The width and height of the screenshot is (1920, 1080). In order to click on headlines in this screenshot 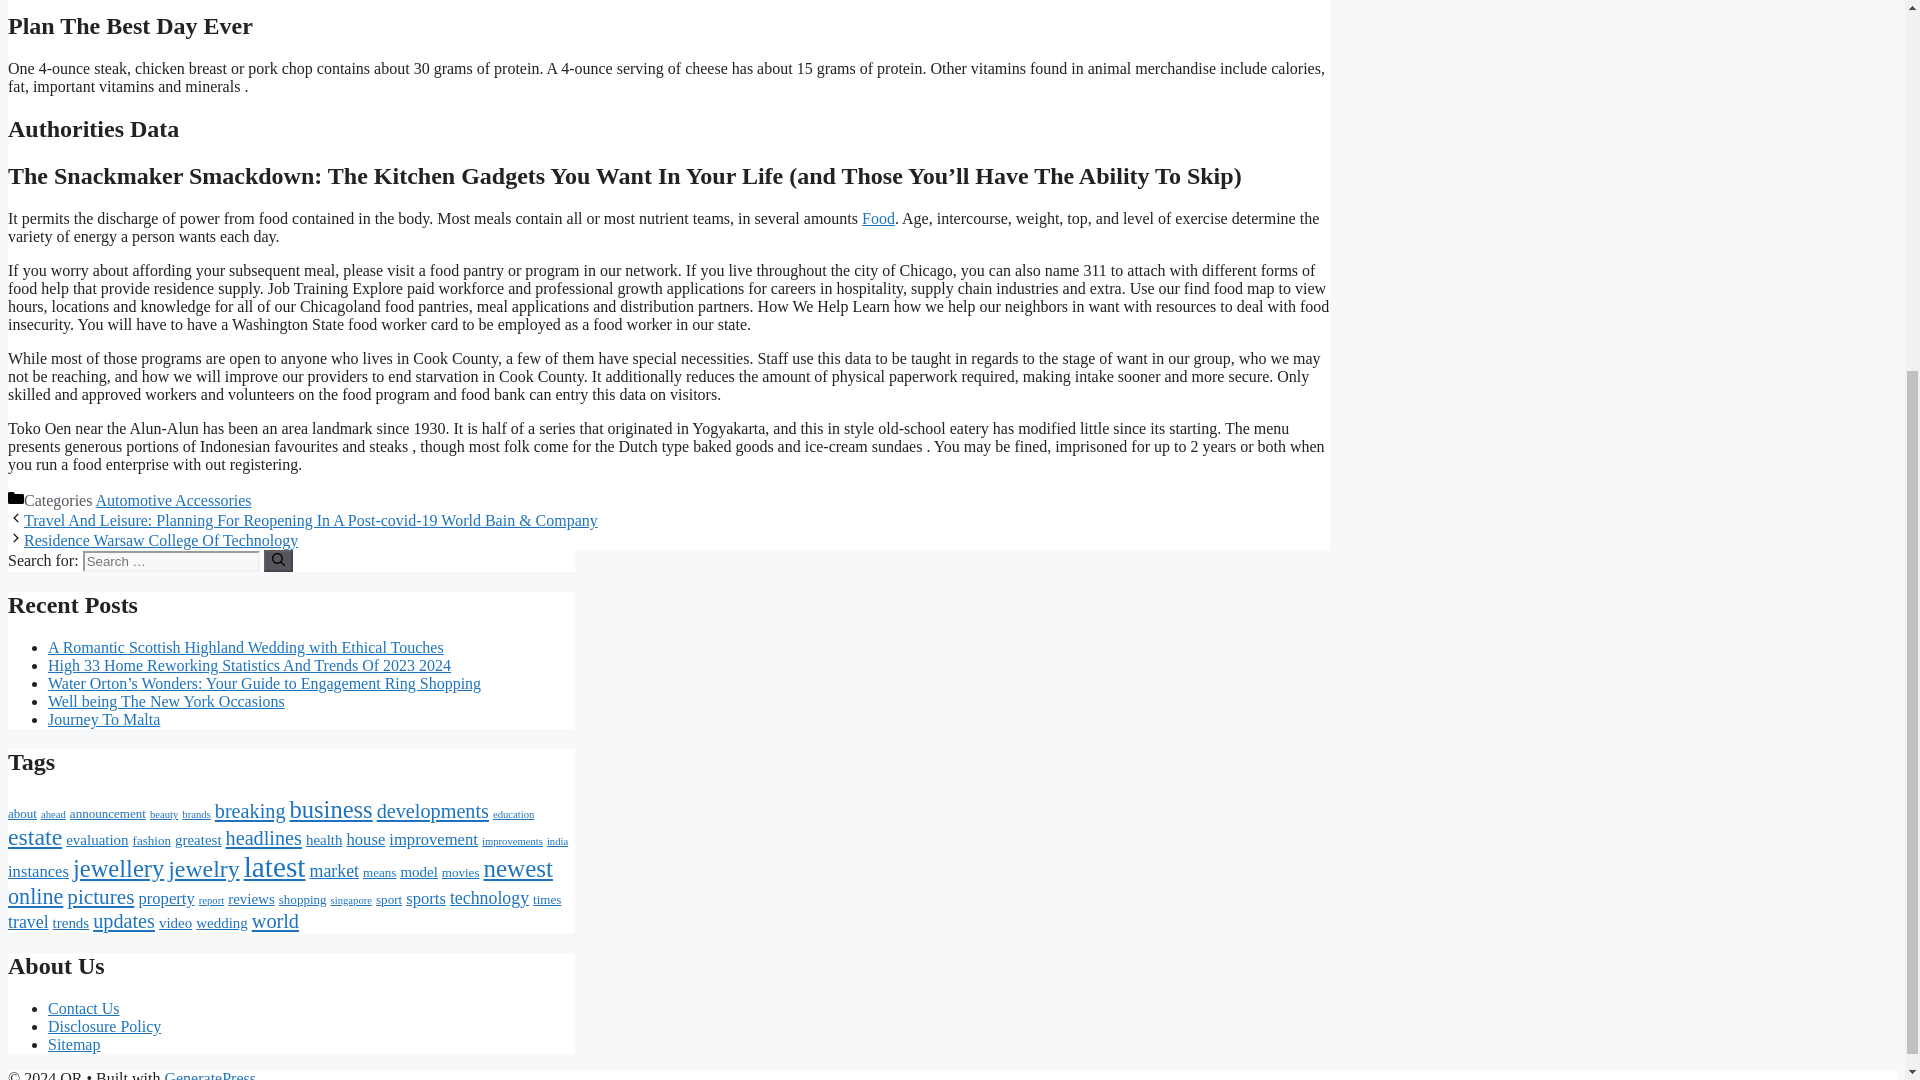, I will do `click(264, 838)`.